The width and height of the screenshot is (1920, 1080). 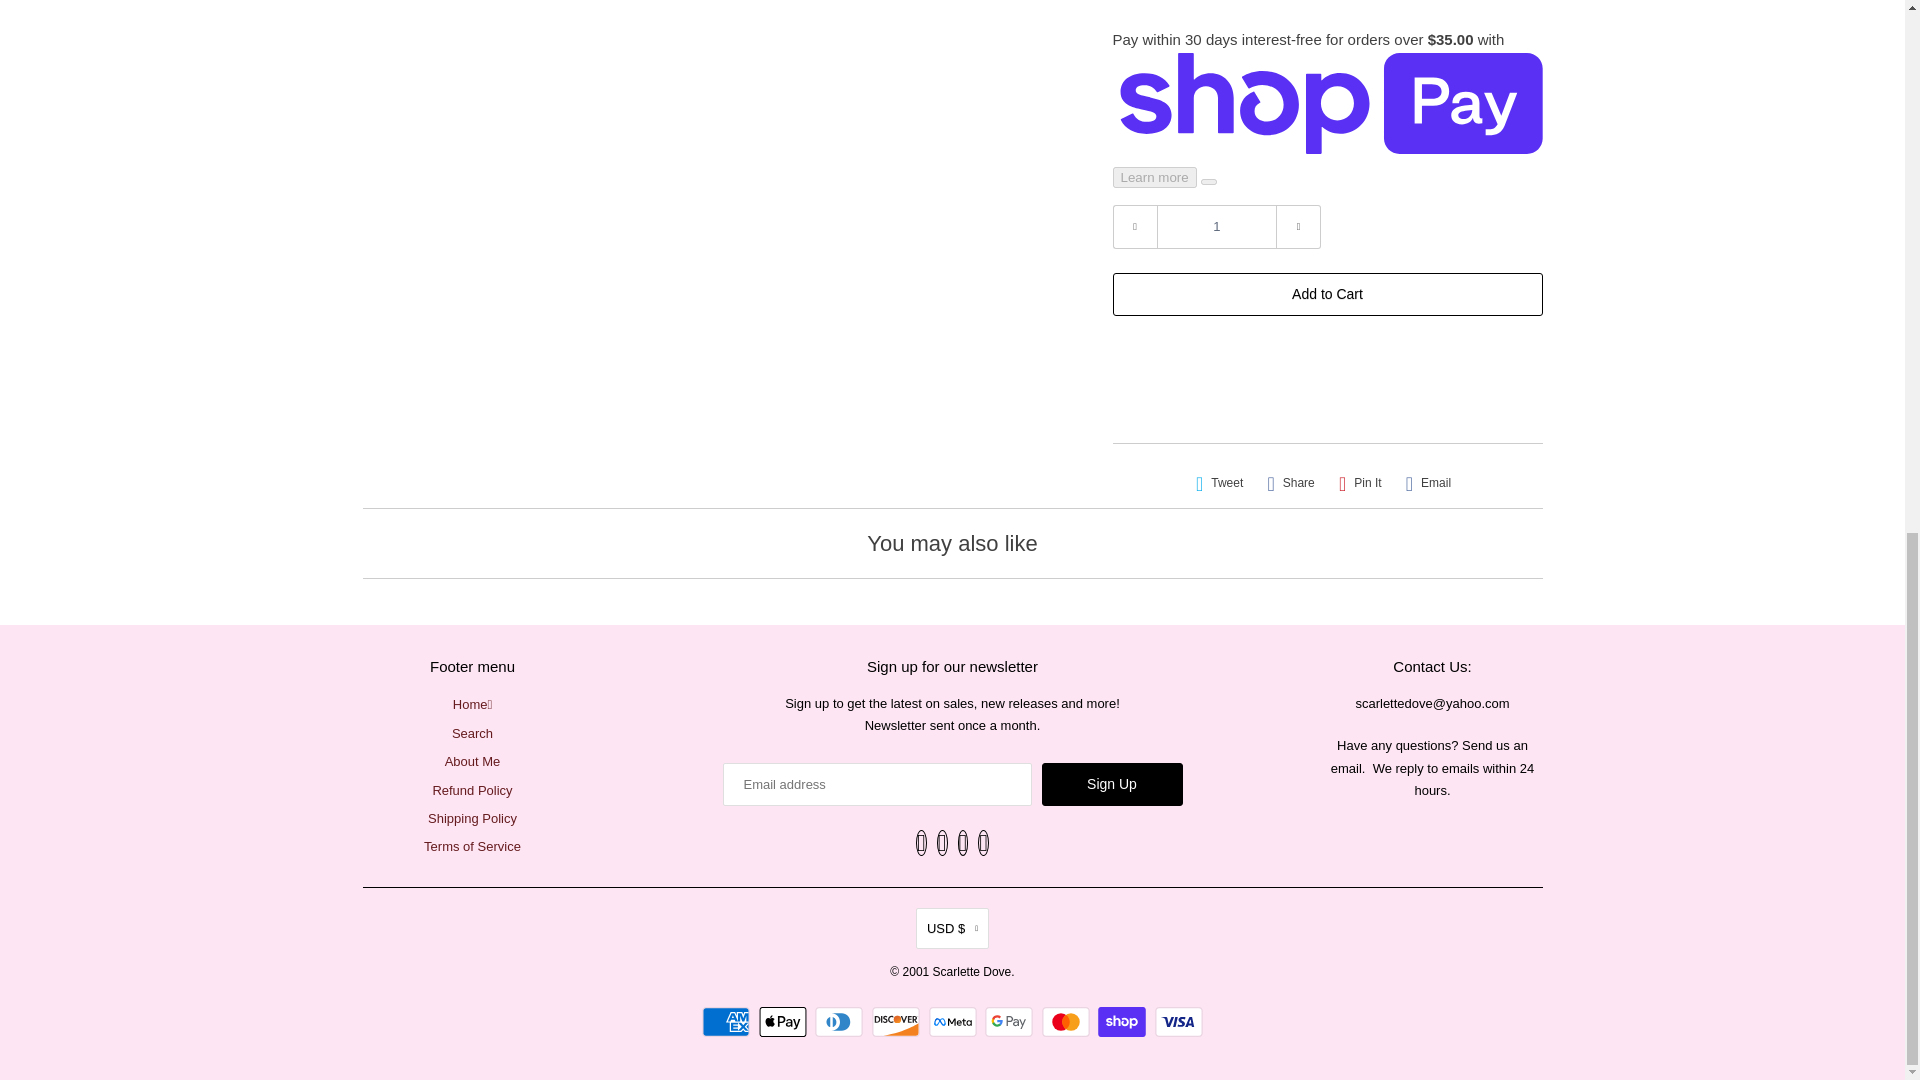 I want to click on Apple Pay, so click(x=785, y=1021).